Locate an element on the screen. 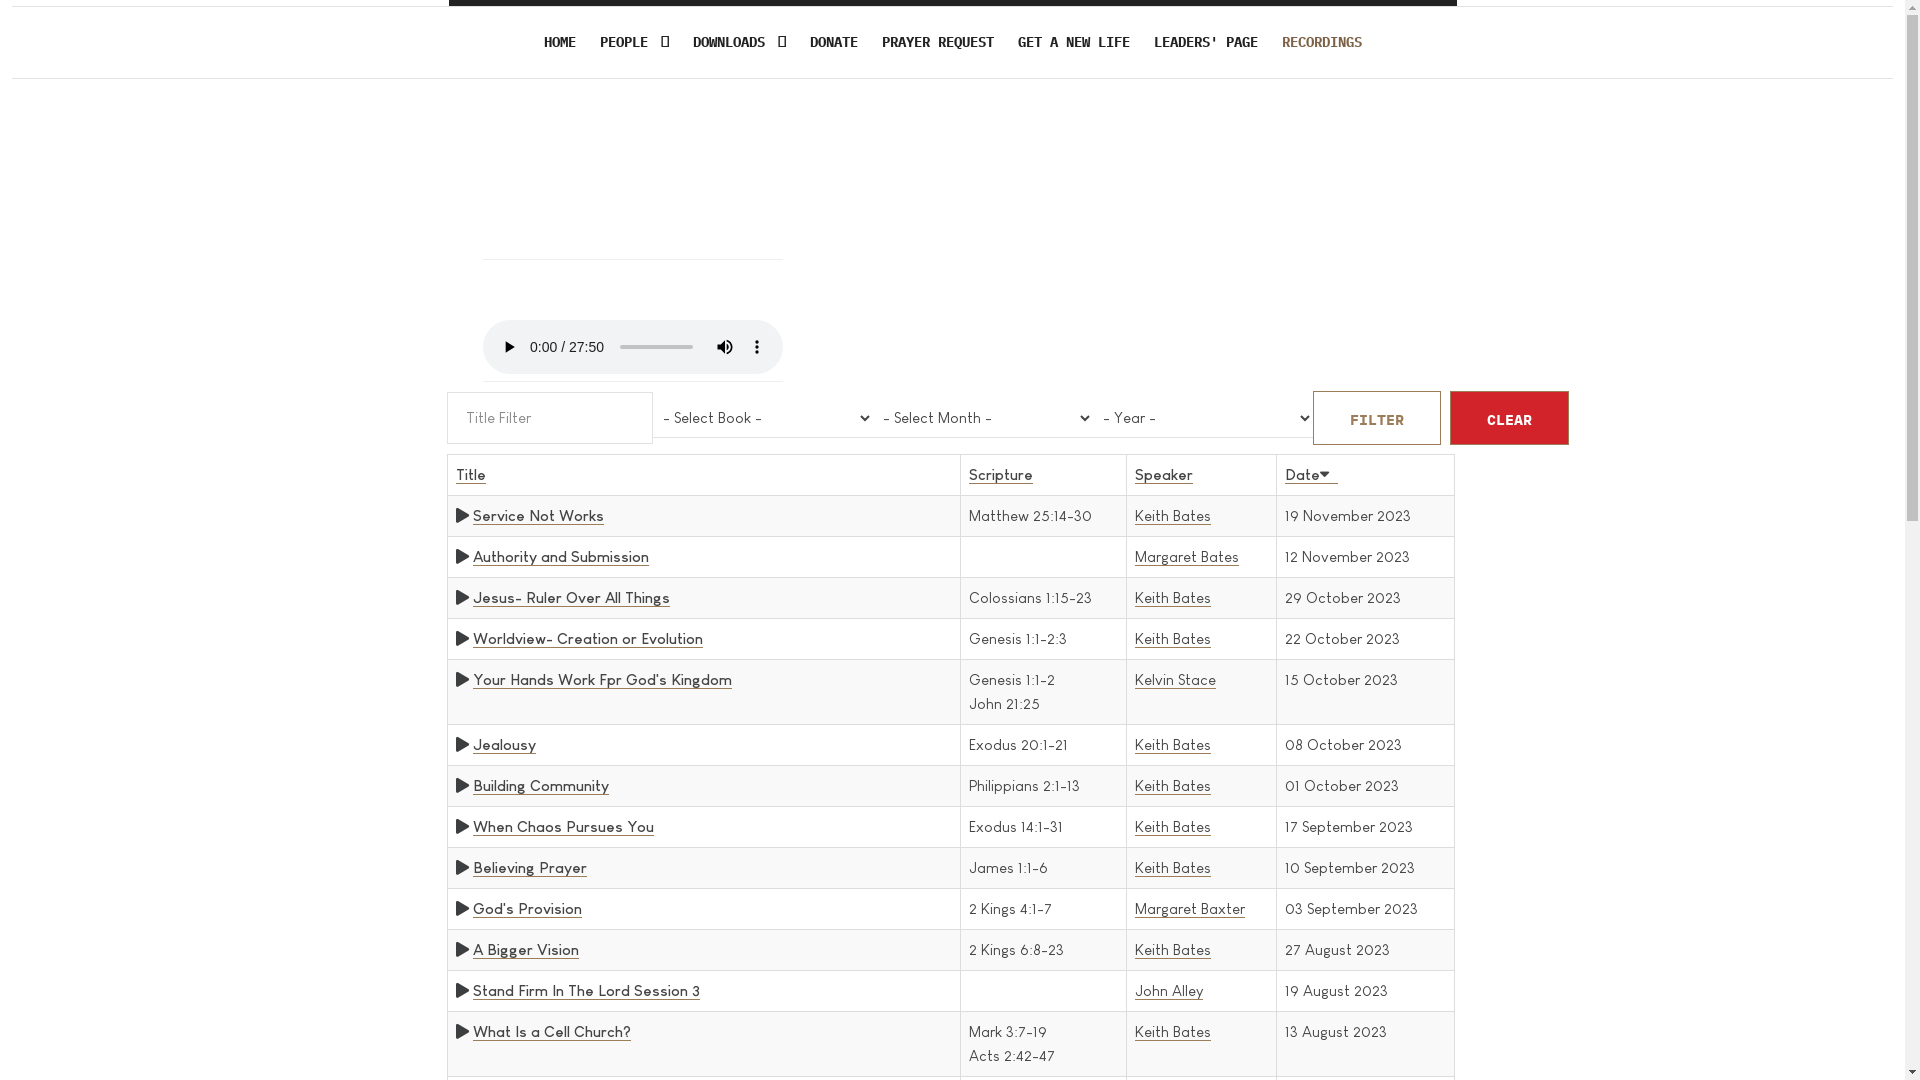  Service Not Works is located at coordinates (538, 516).